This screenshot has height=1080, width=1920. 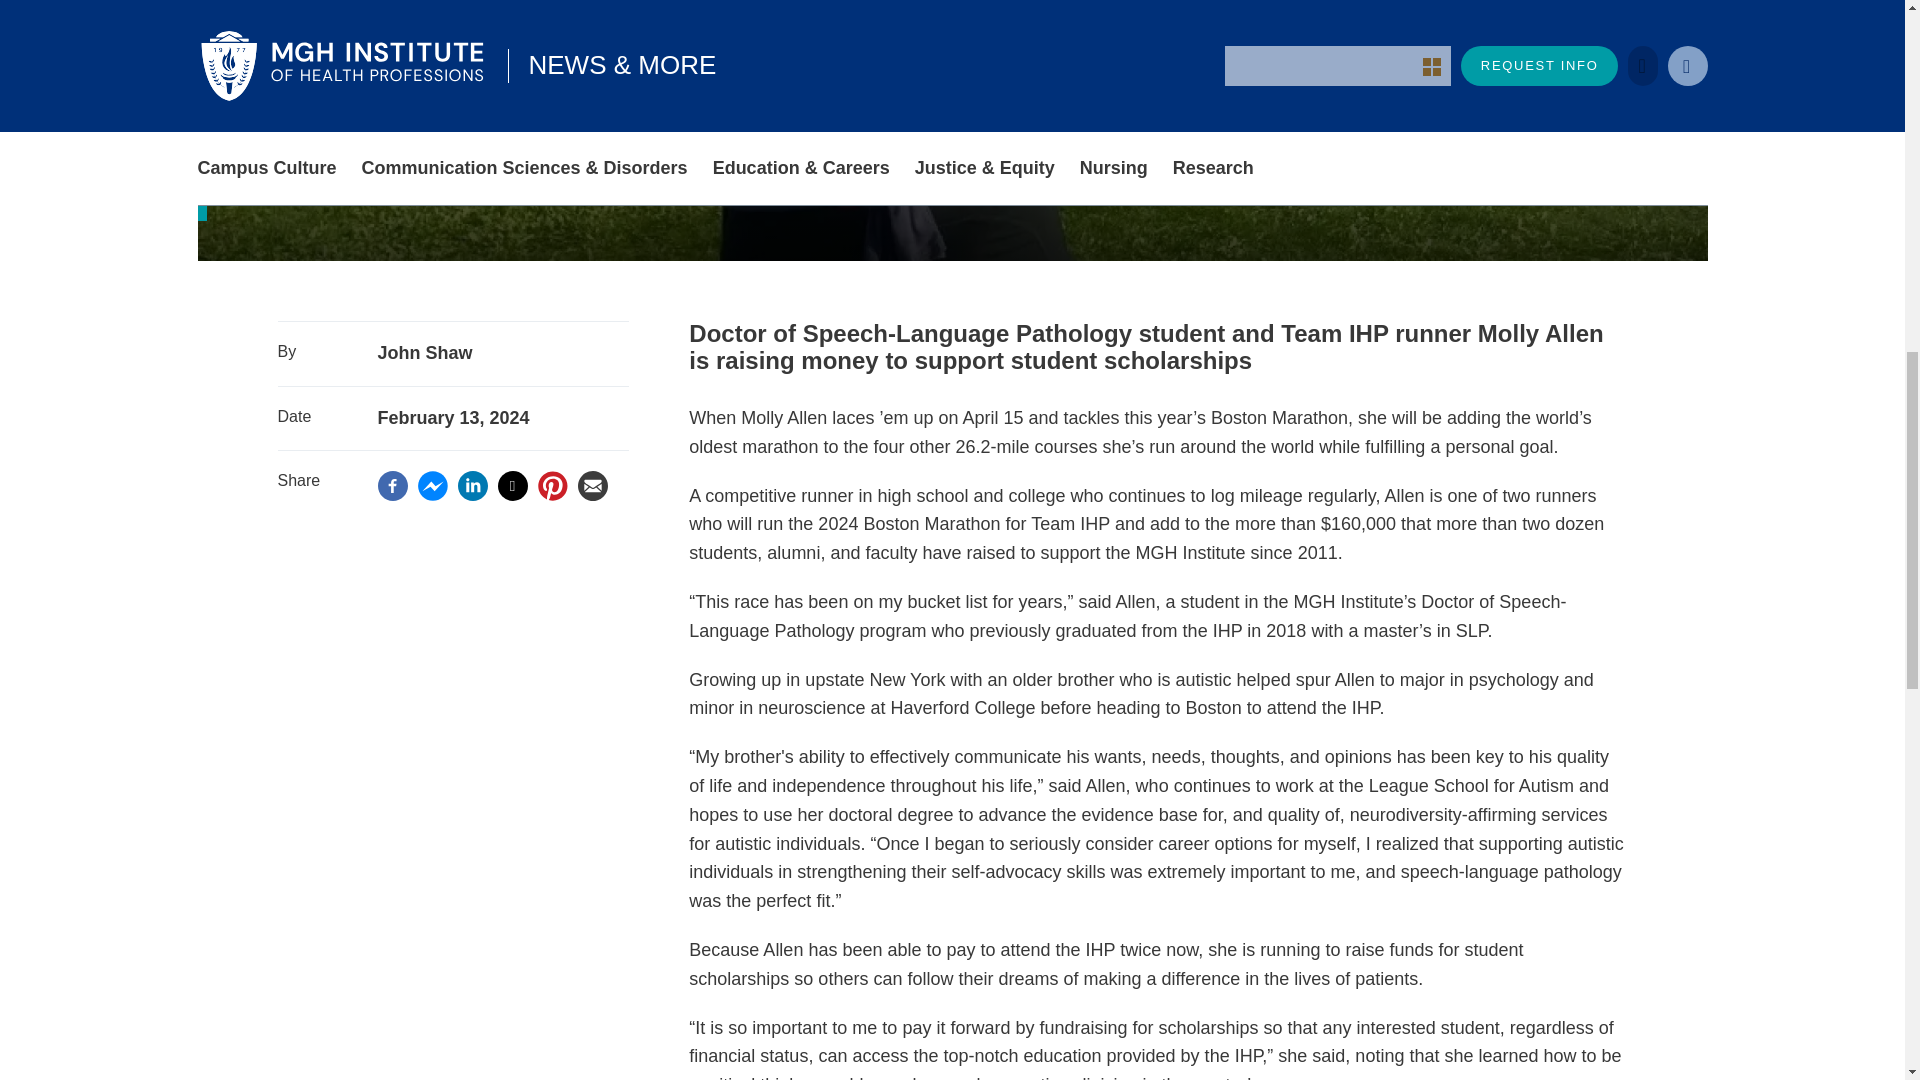 What do you see at coordinates (472, 484) in the screenshot?
I see `Linkedin` at bounding box center [472, 484].